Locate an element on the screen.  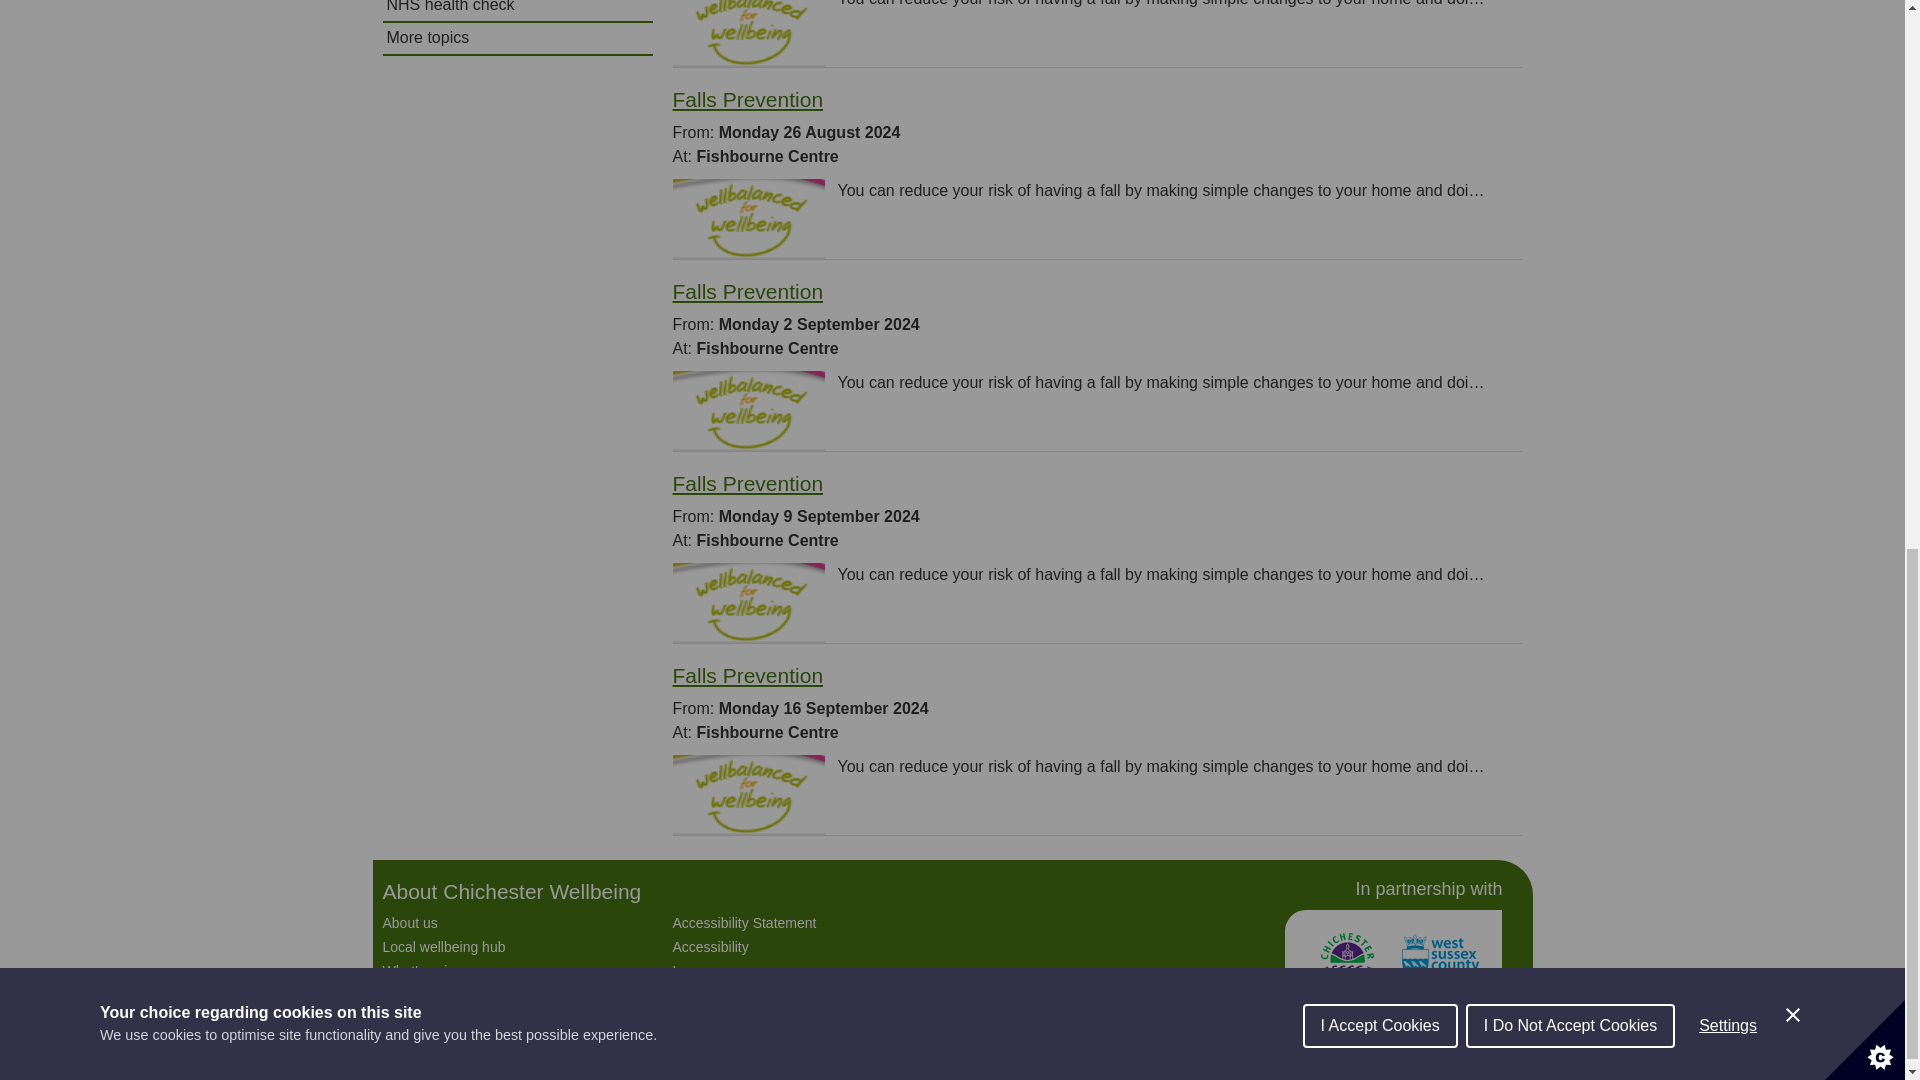
Falls Prevention is located at coordinates (748, 482).